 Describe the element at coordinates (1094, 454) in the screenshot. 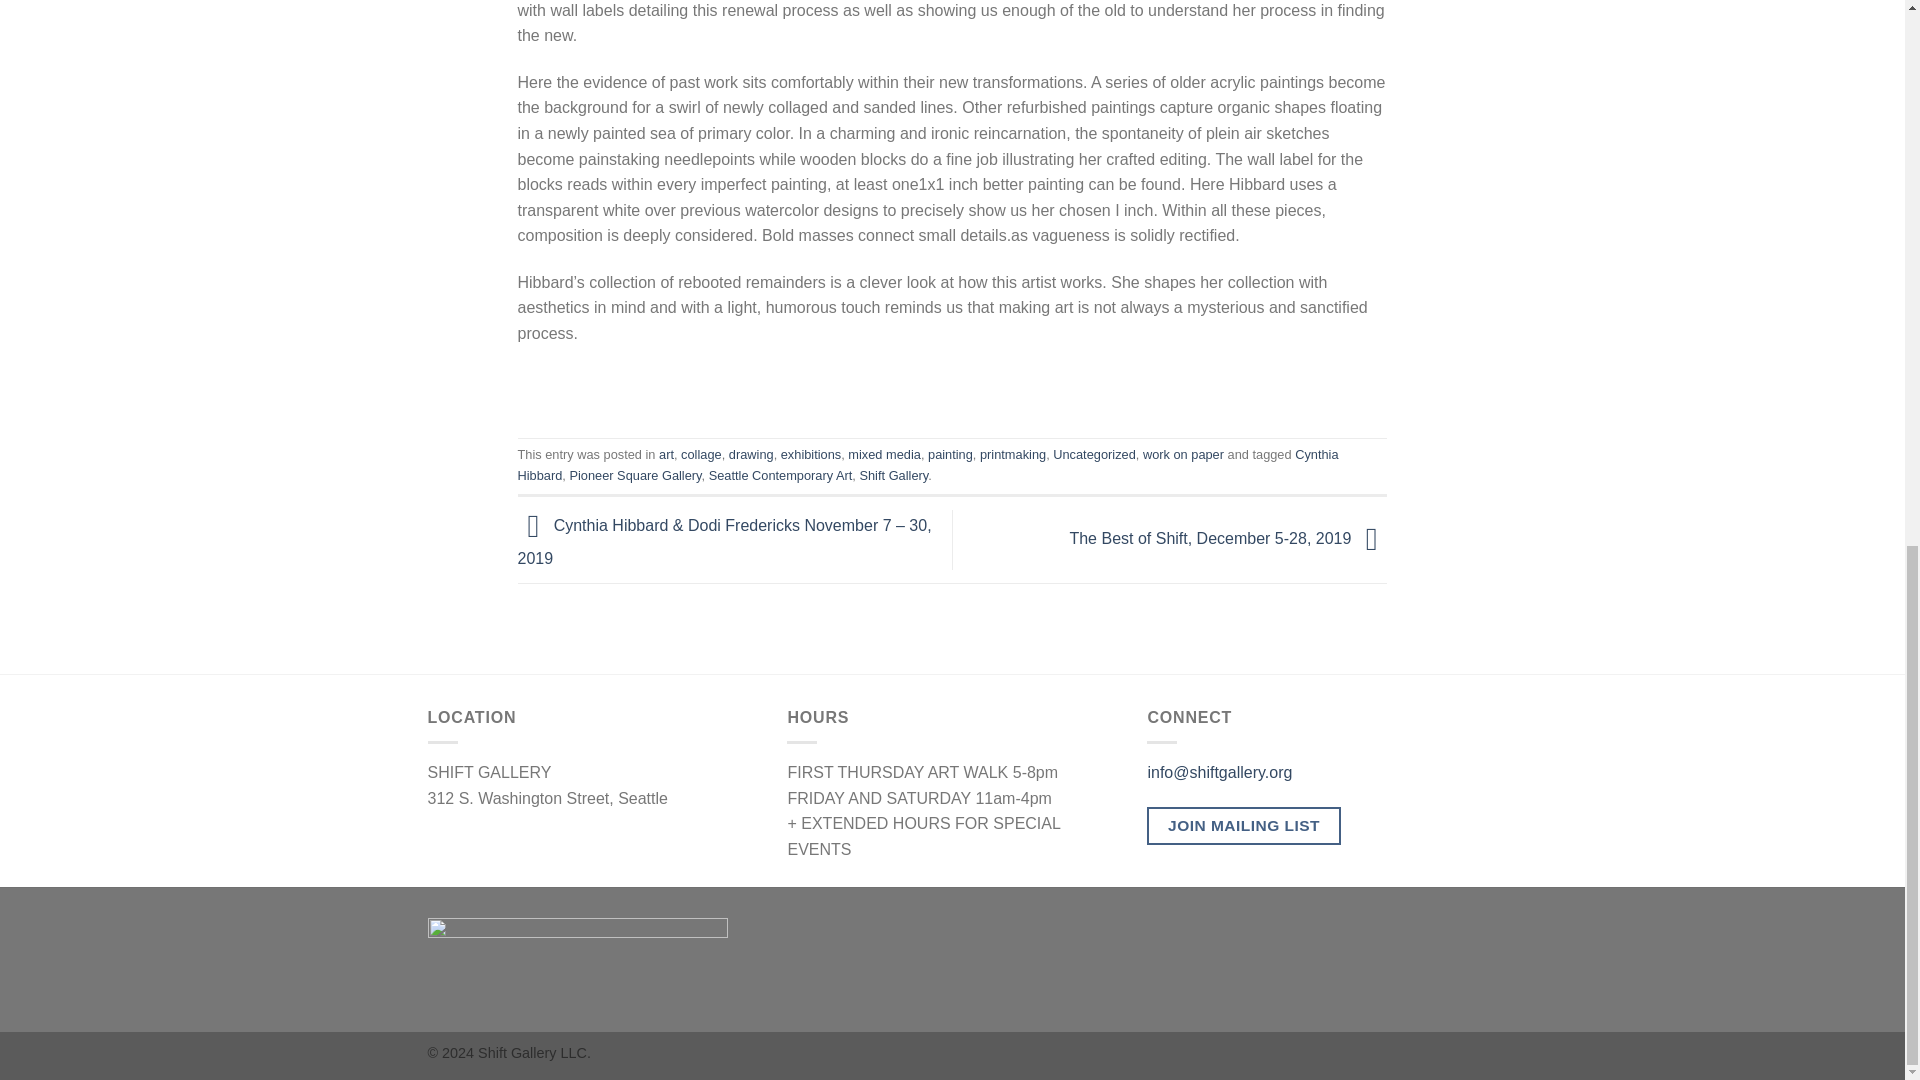

I see `Uncategorized` at that location.